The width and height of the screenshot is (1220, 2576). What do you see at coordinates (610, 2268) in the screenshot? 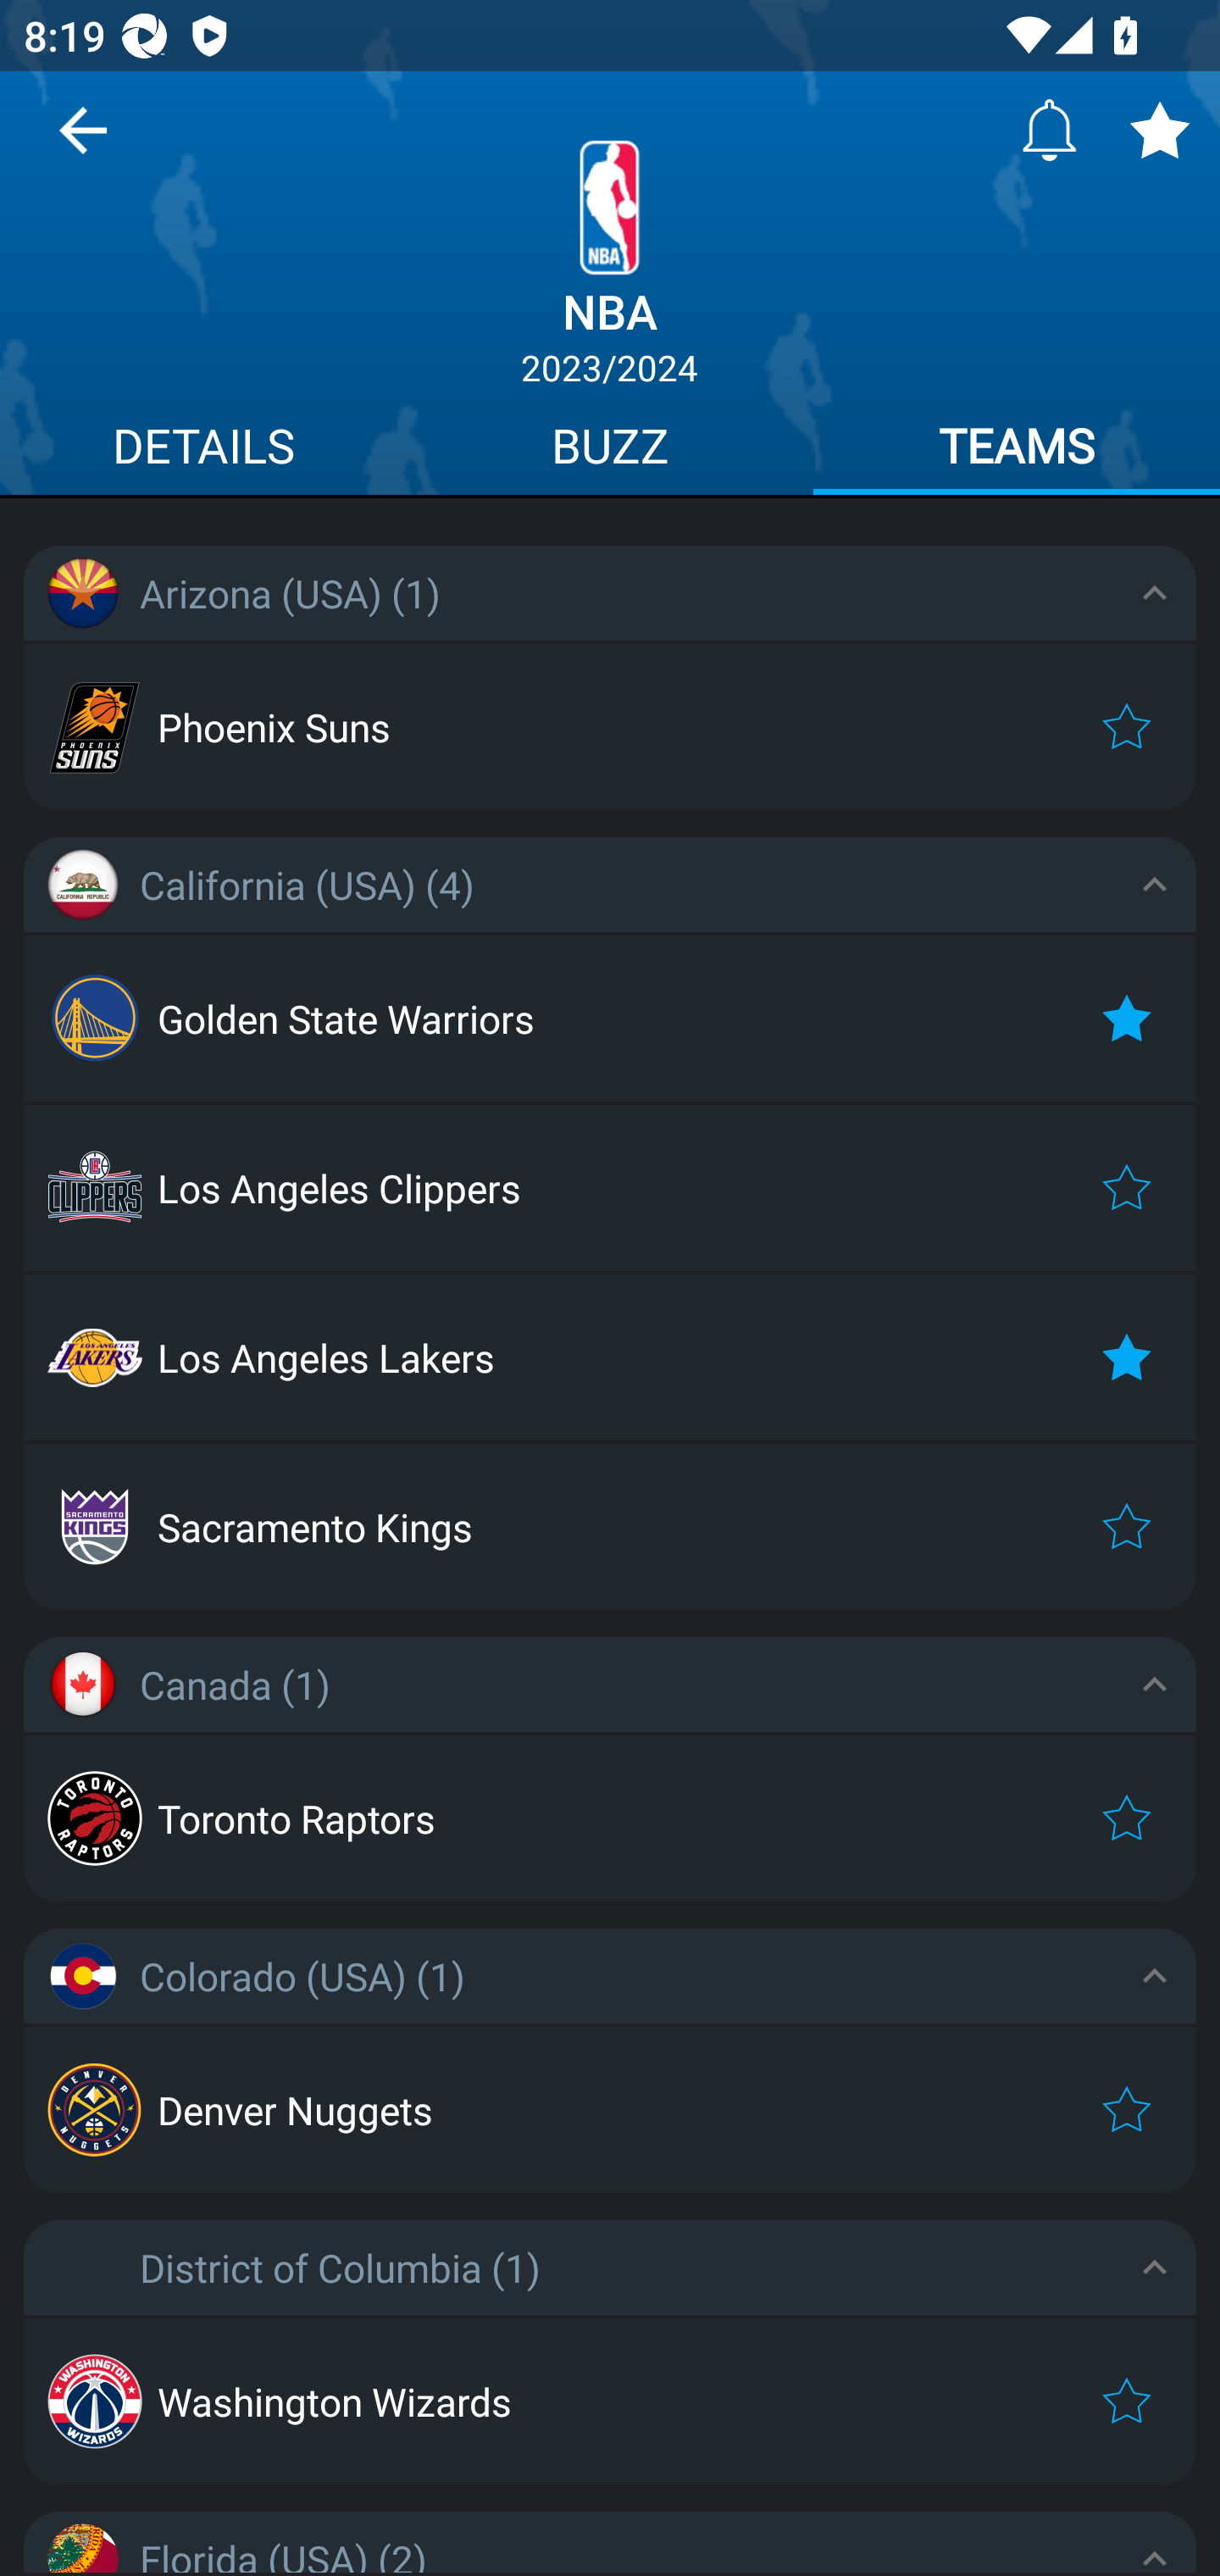
I see `District of Columbia (1)` at bounding box center [610, 2268].